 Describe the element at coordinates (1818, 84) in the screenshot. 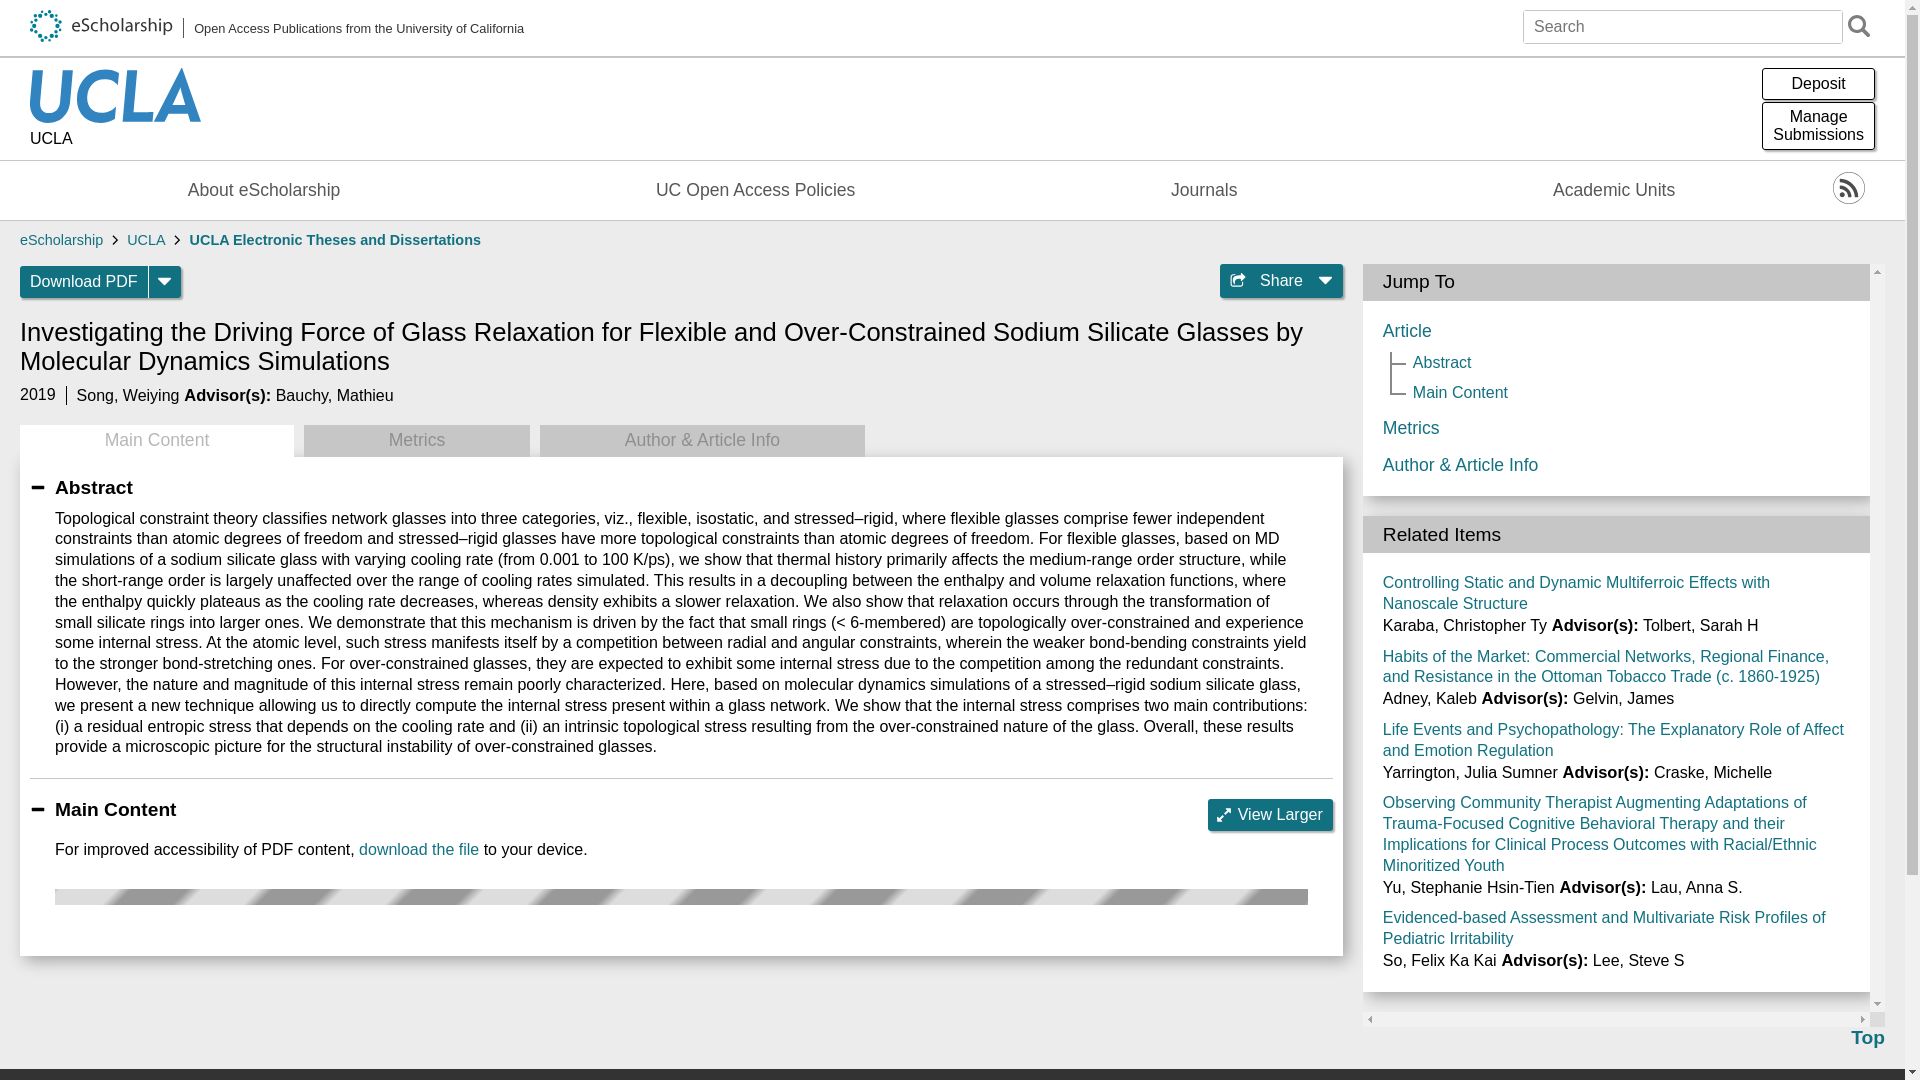

I see `UCLA` at that location.